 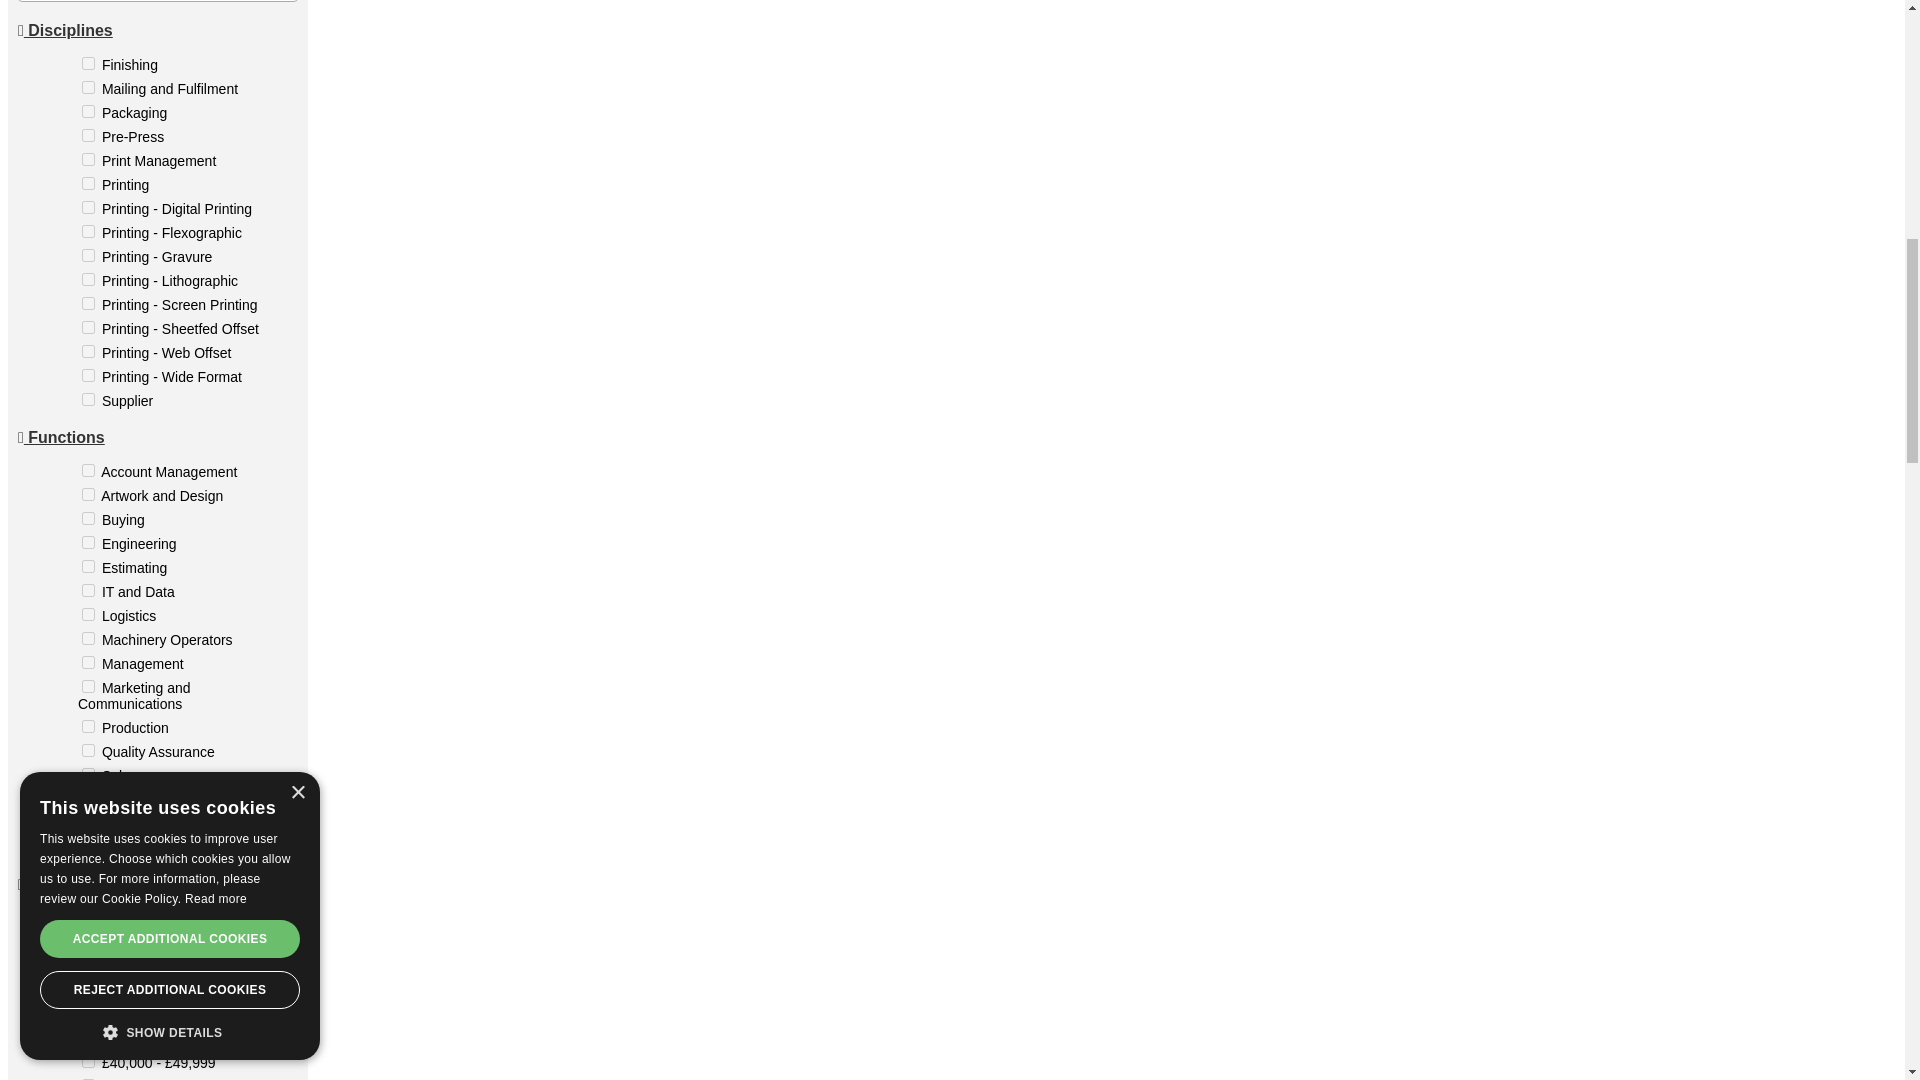 I want to click on 90, so click(x=88, y=303).